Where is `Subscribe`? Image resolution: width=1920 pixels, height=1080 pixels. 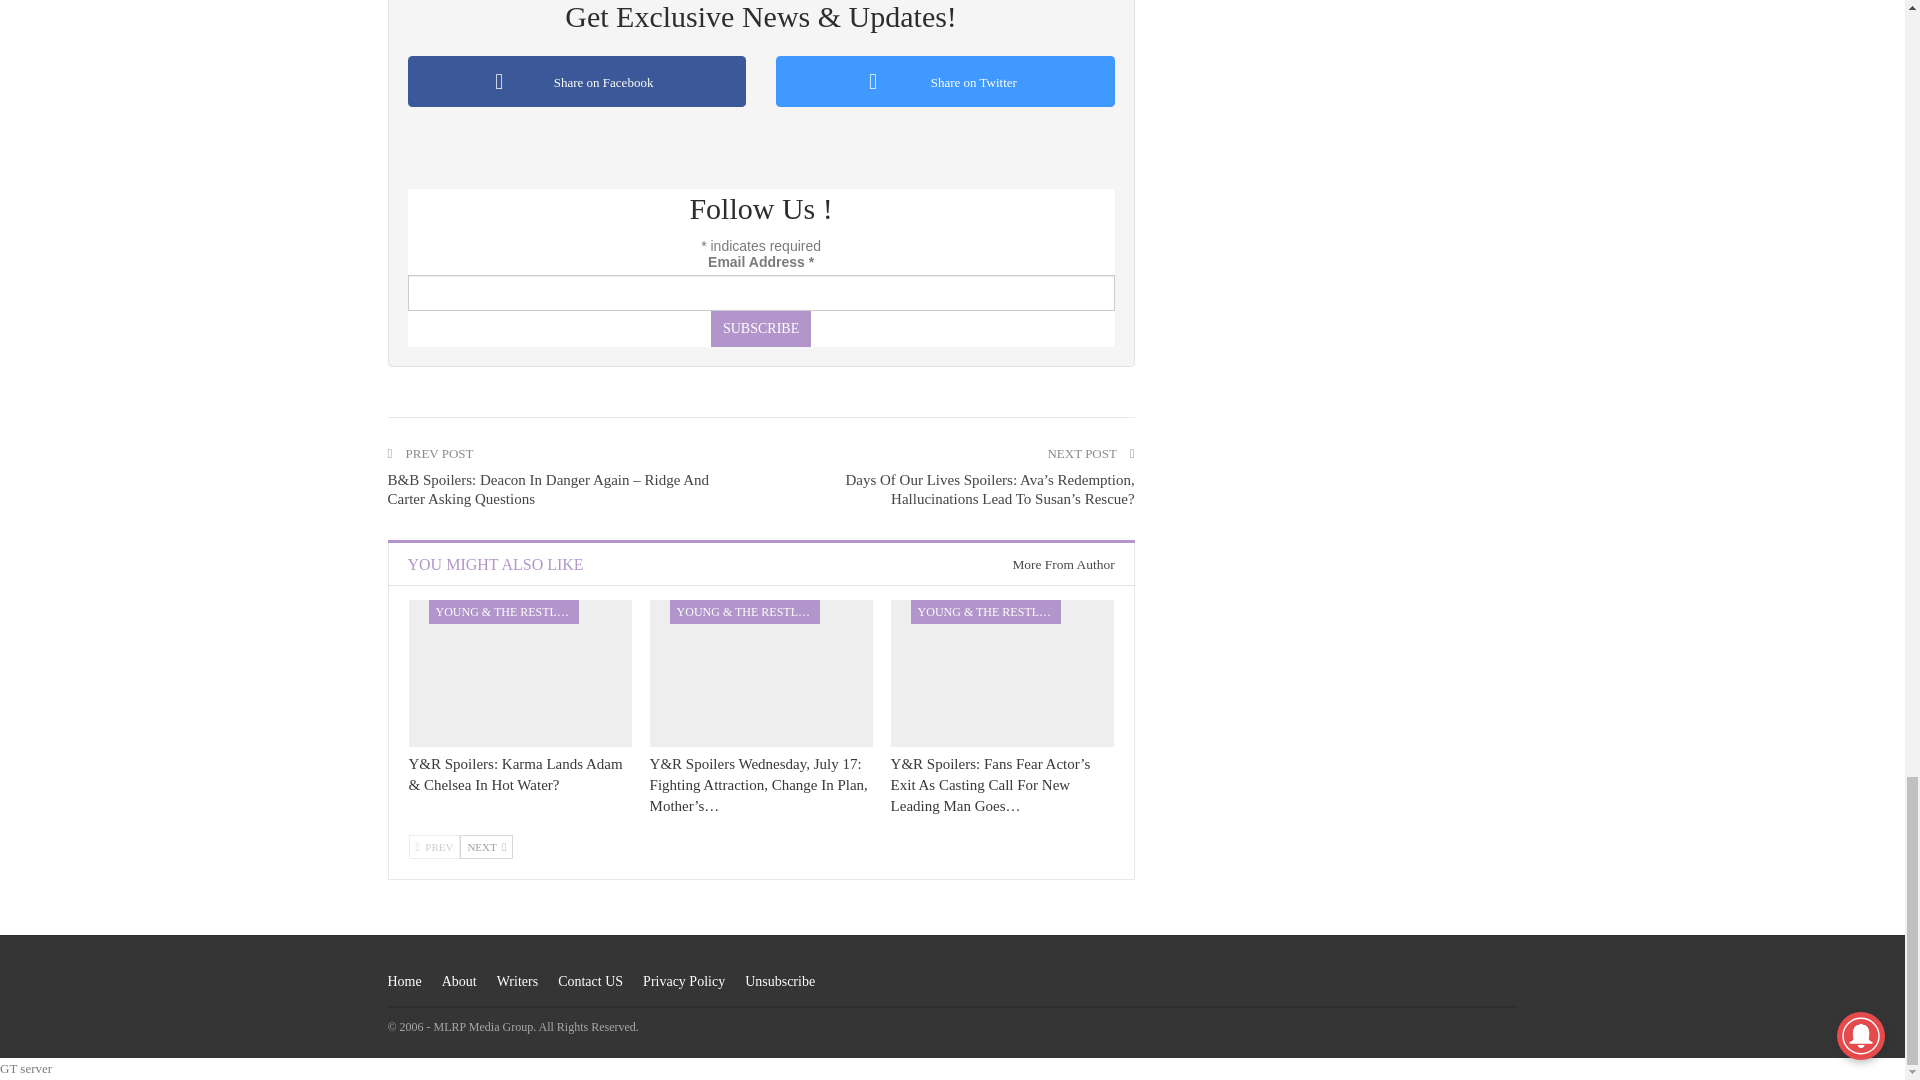 Subscribe is located at coordinates (760, 328).